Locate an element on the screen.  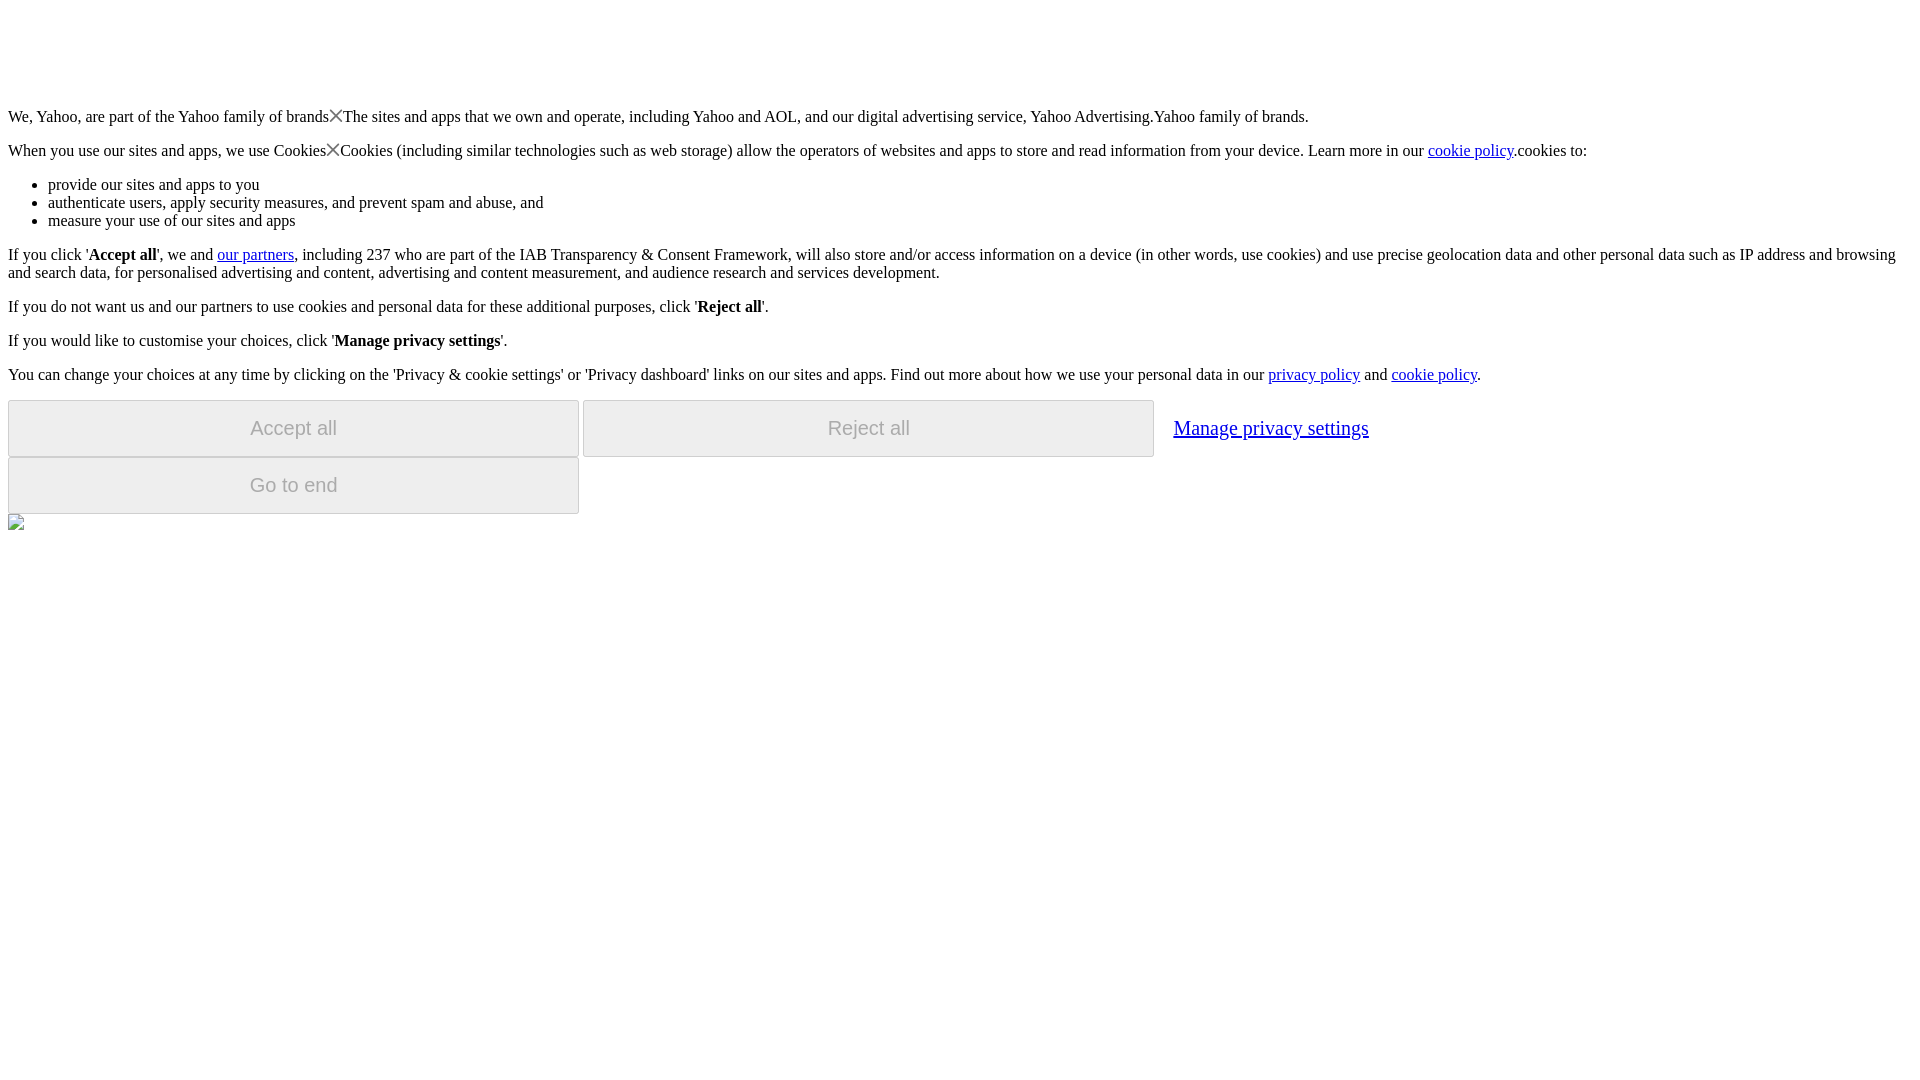
Accept all is located at coordinates (293, 428).